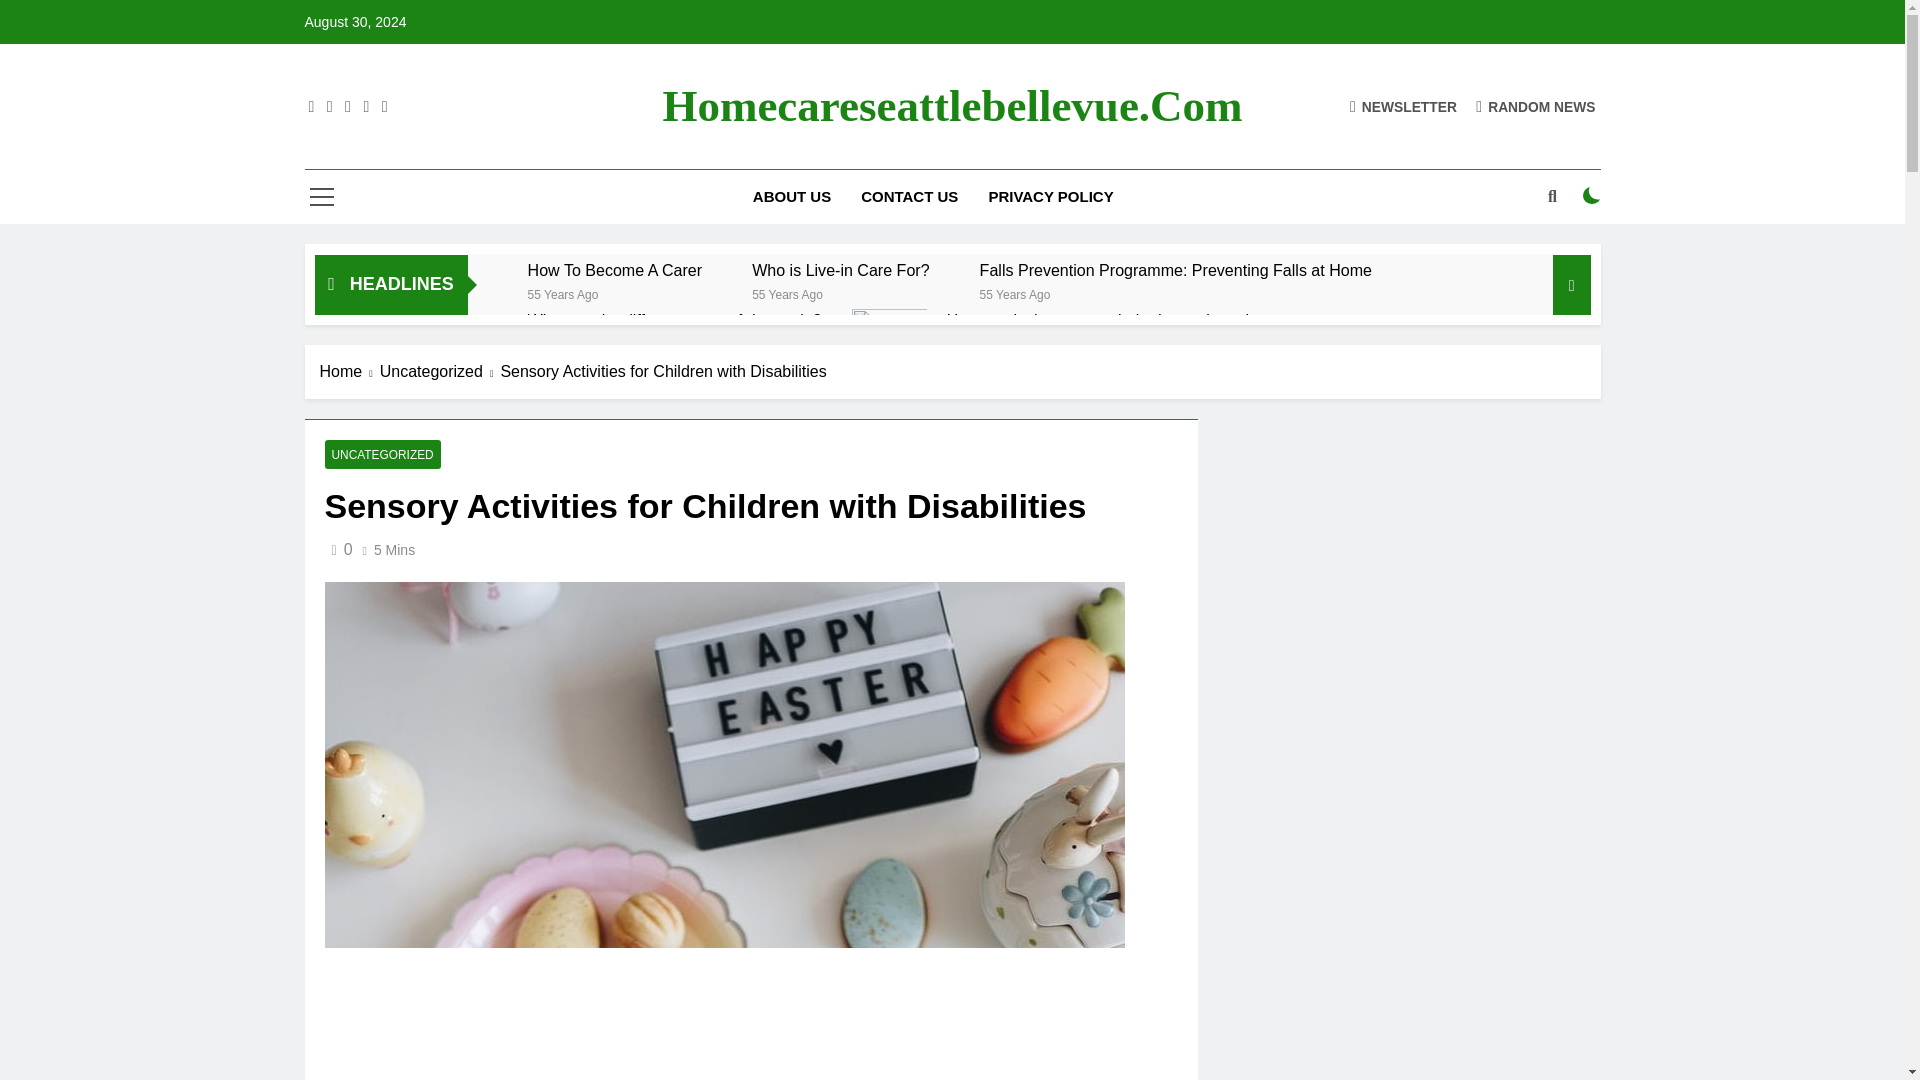  Describe the element at coordinates (564, 294) in the screenshot. I see `55 Years Ago` at that location.